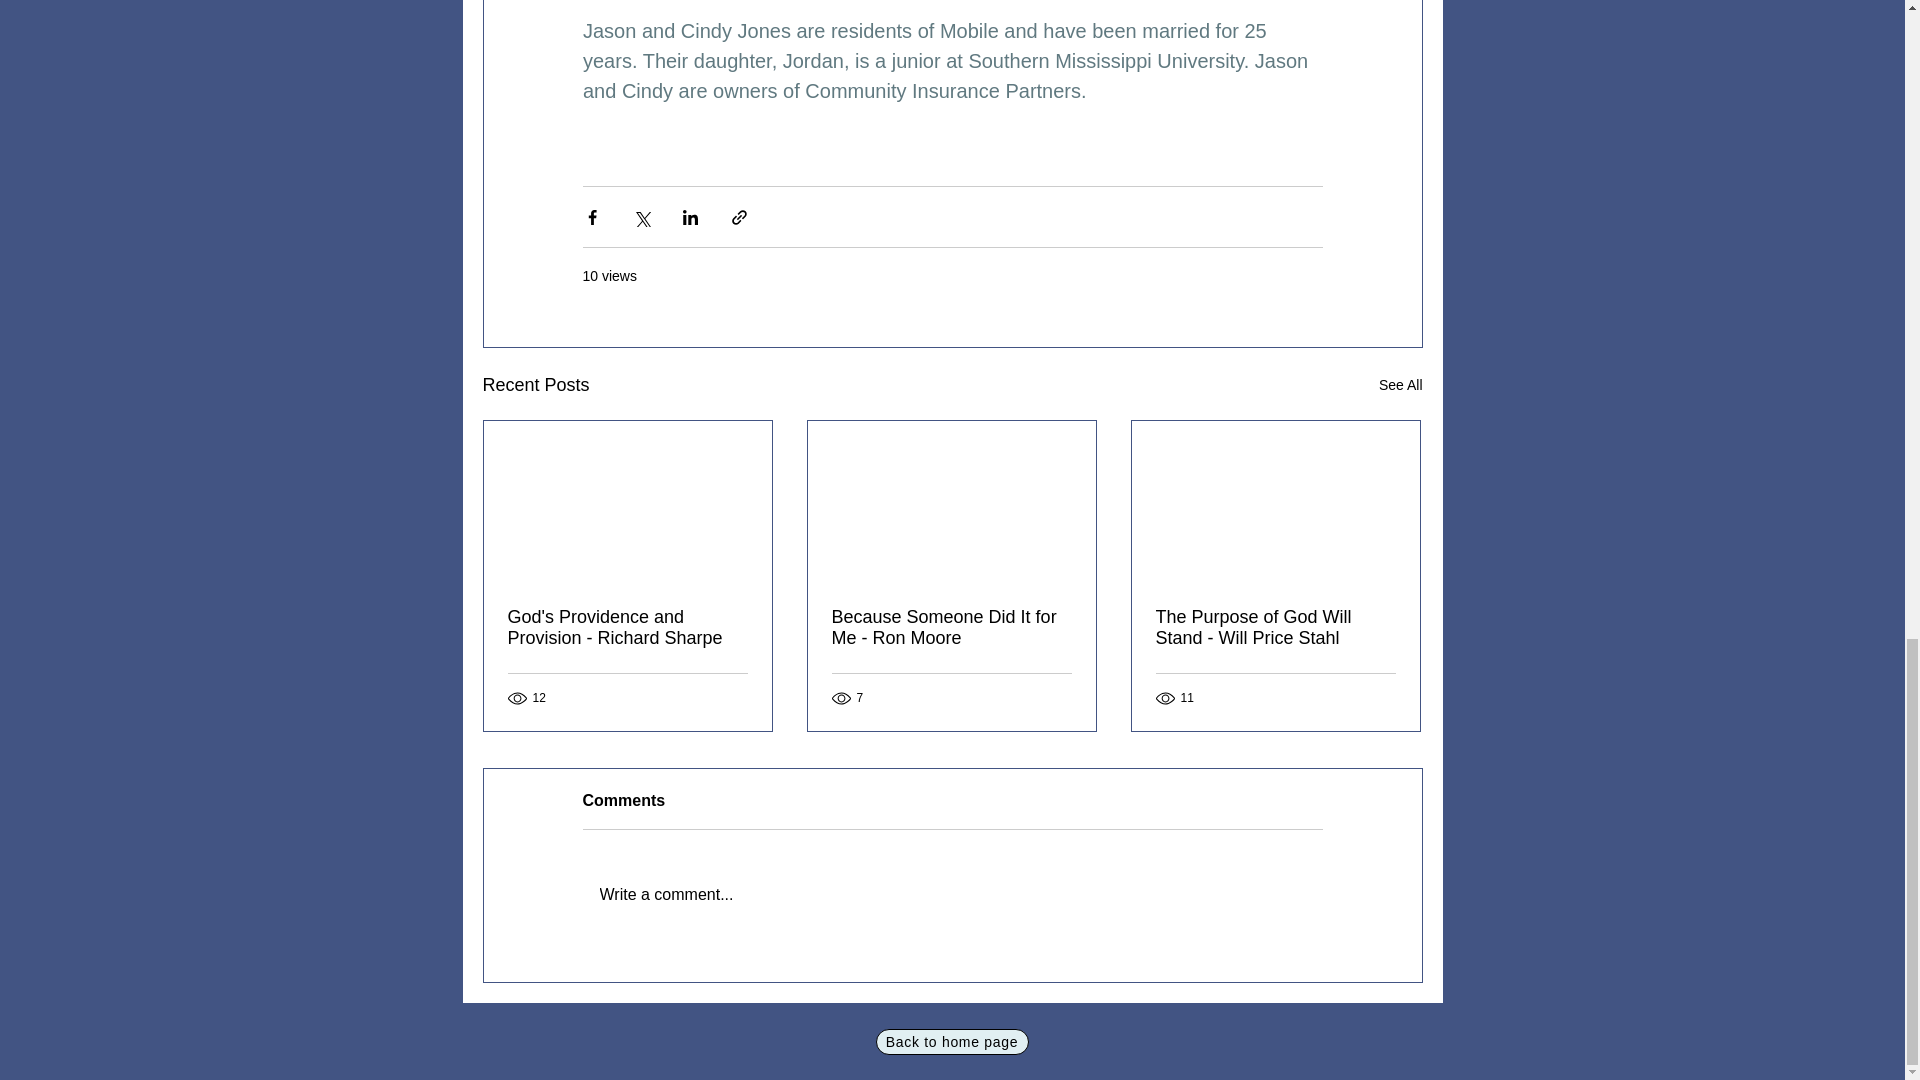  Describe the element at coordinates (1275, 628) in the screenshot. I see `The Purpose of God Will Stand - Will Price Stahl` at that location.